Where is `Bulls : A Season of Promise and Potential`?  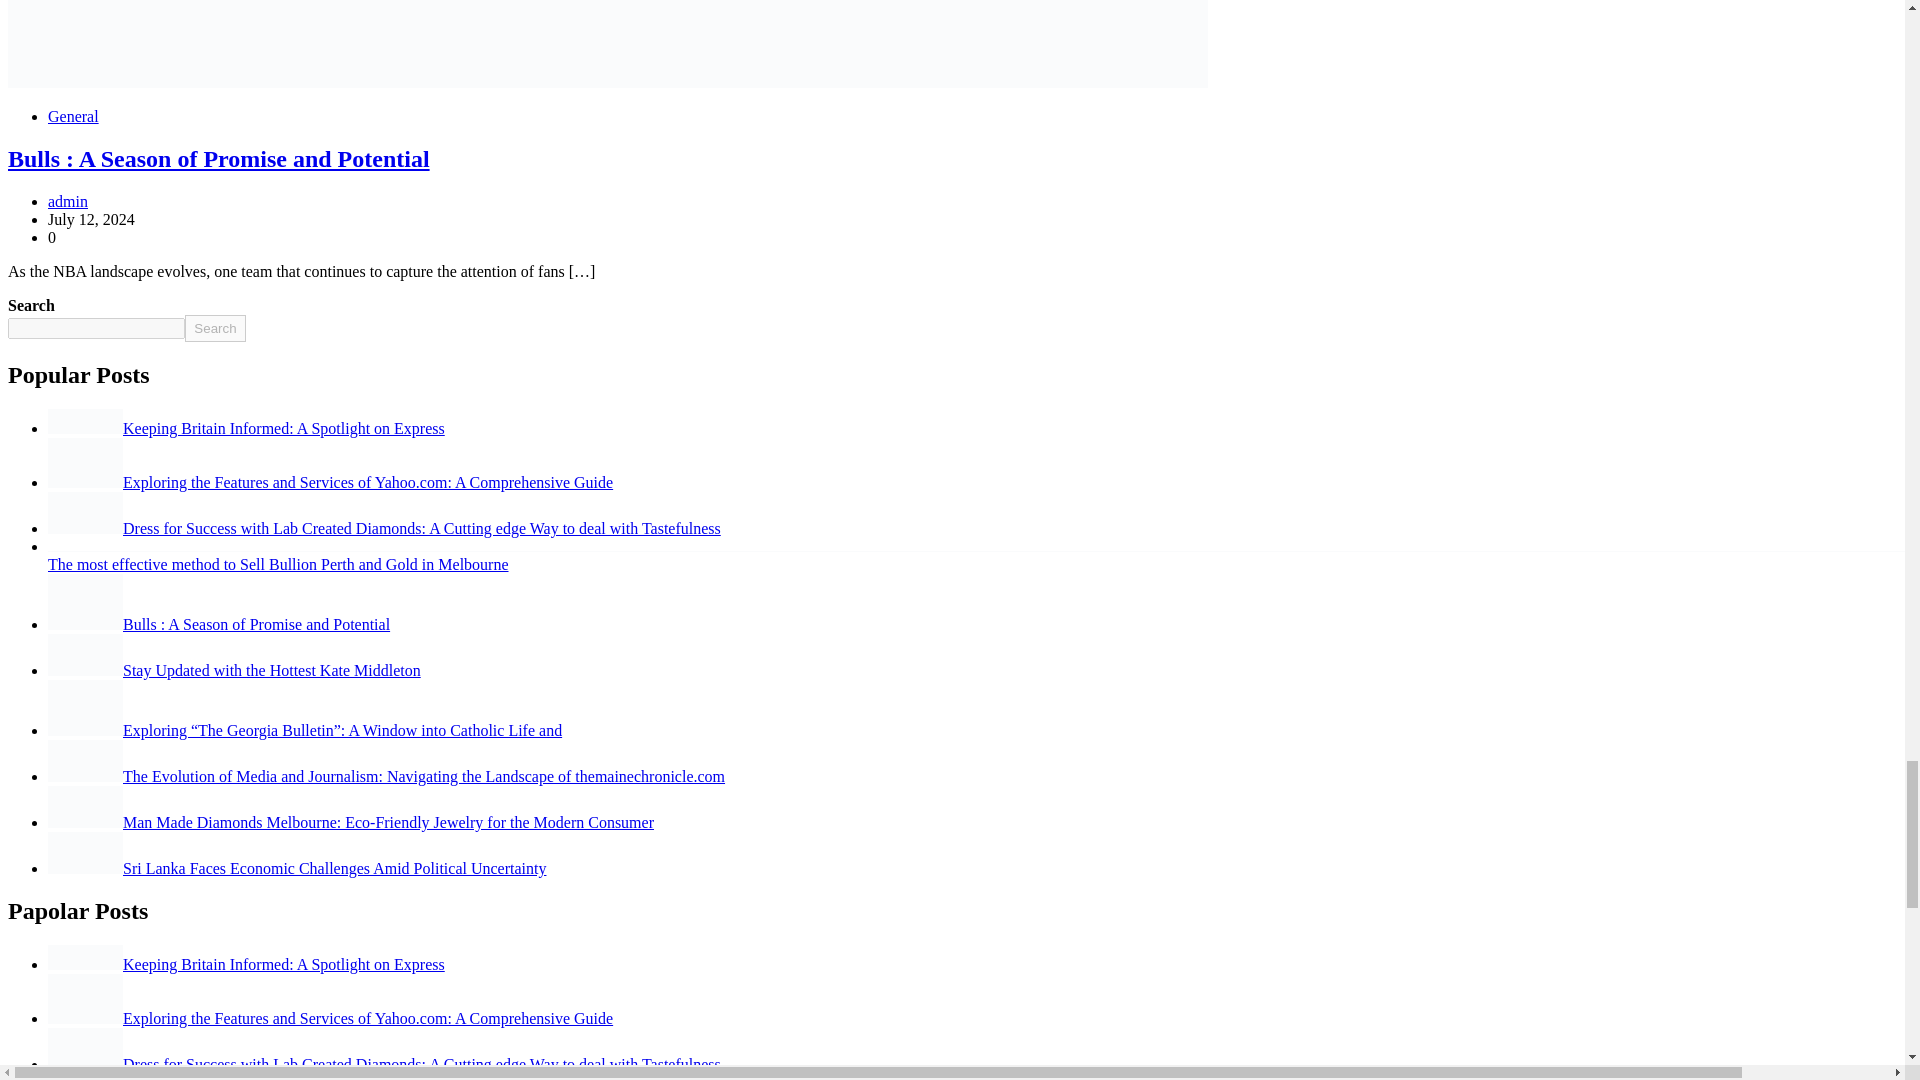 Bulls : A Season of Promise and Potential is located at coordinates (218, 624).